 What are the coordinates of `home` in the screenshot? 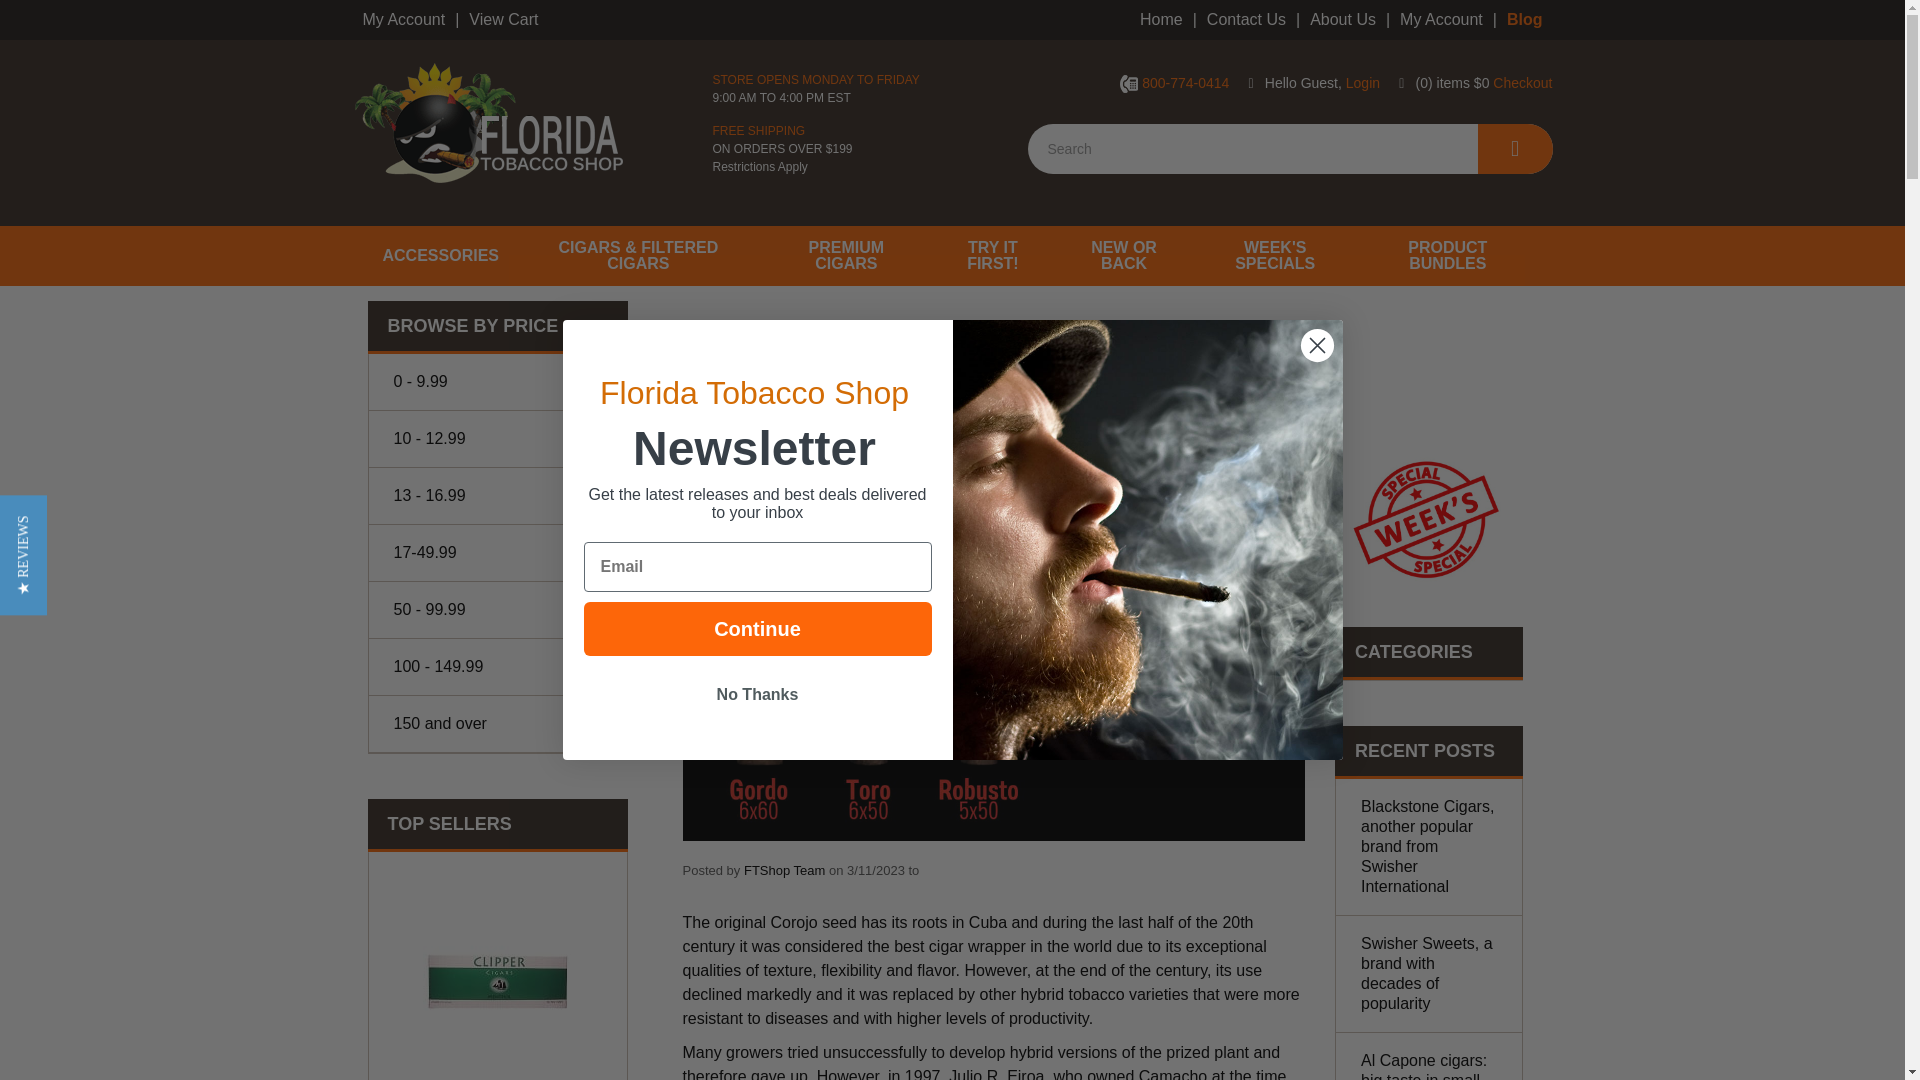 It's located at (488, 122).